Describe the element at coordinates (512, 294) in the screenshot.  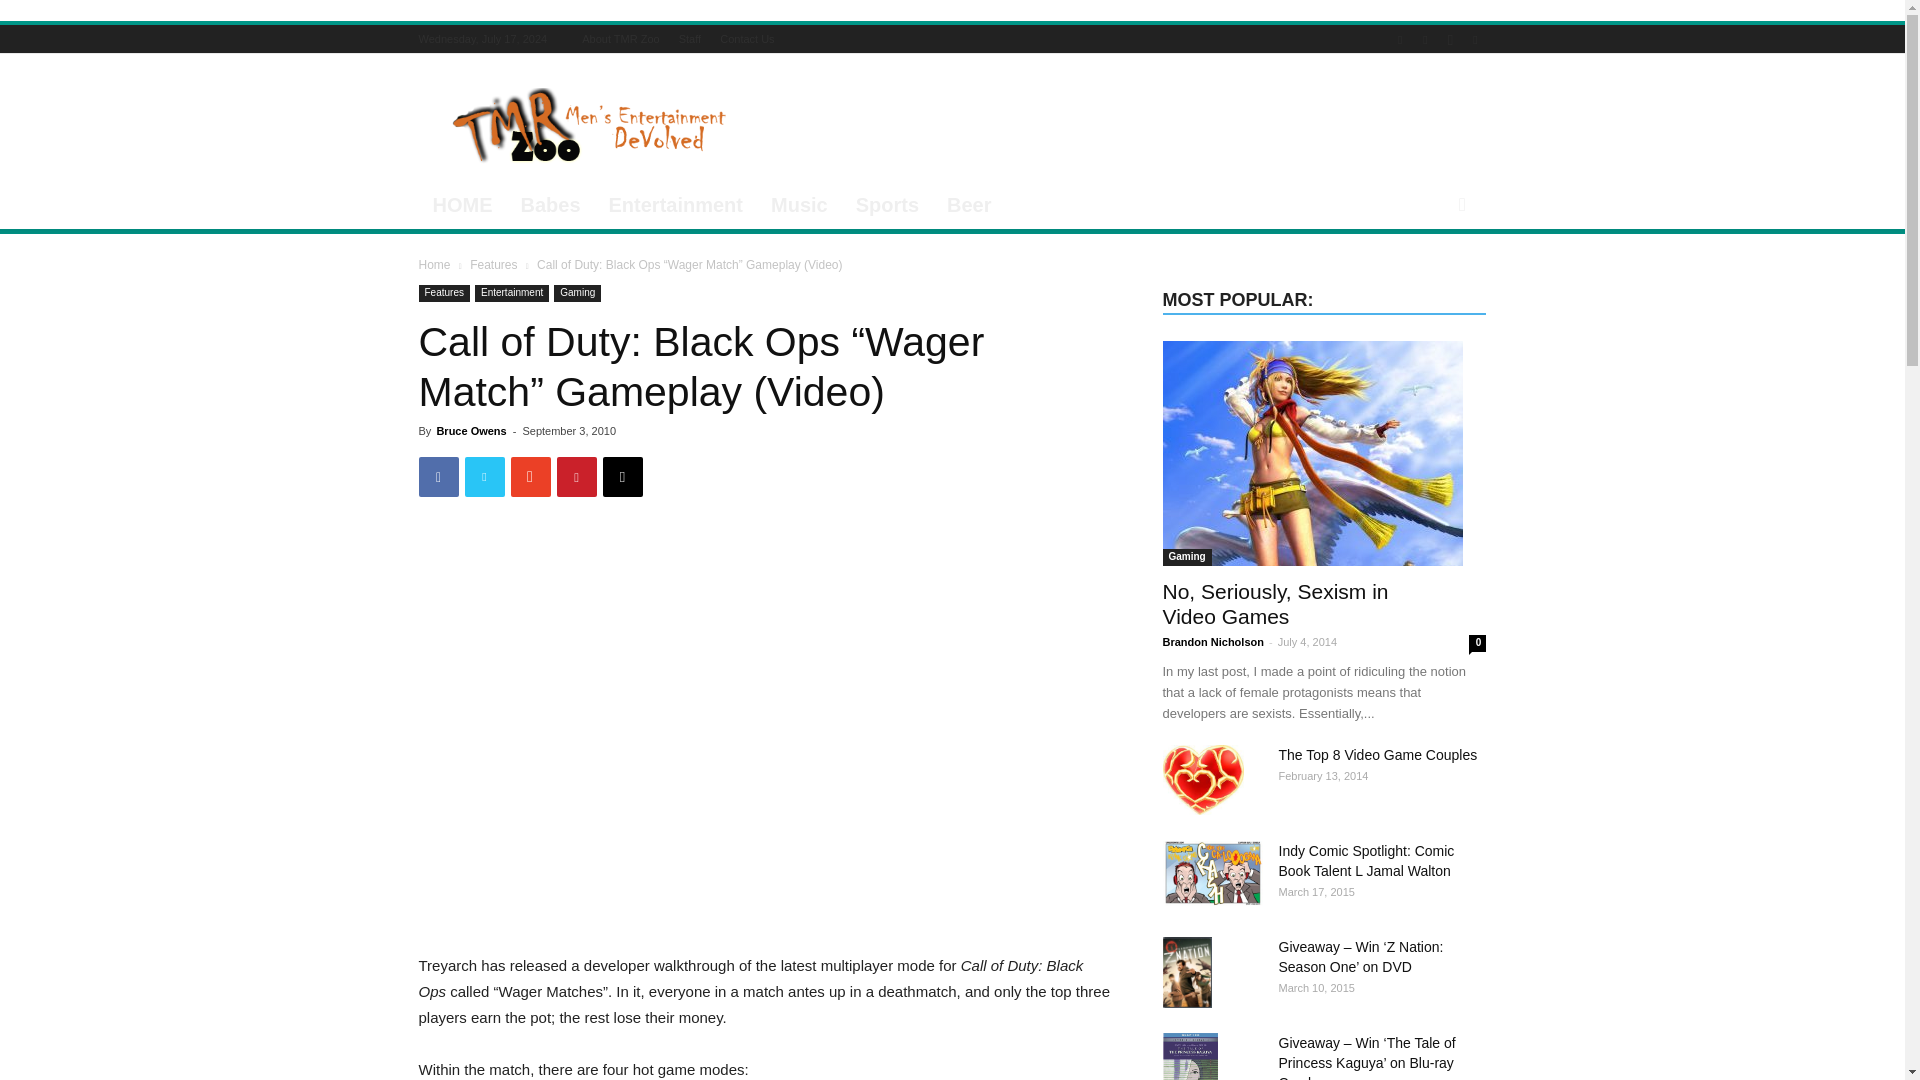
I see `Entertainment` at that location.